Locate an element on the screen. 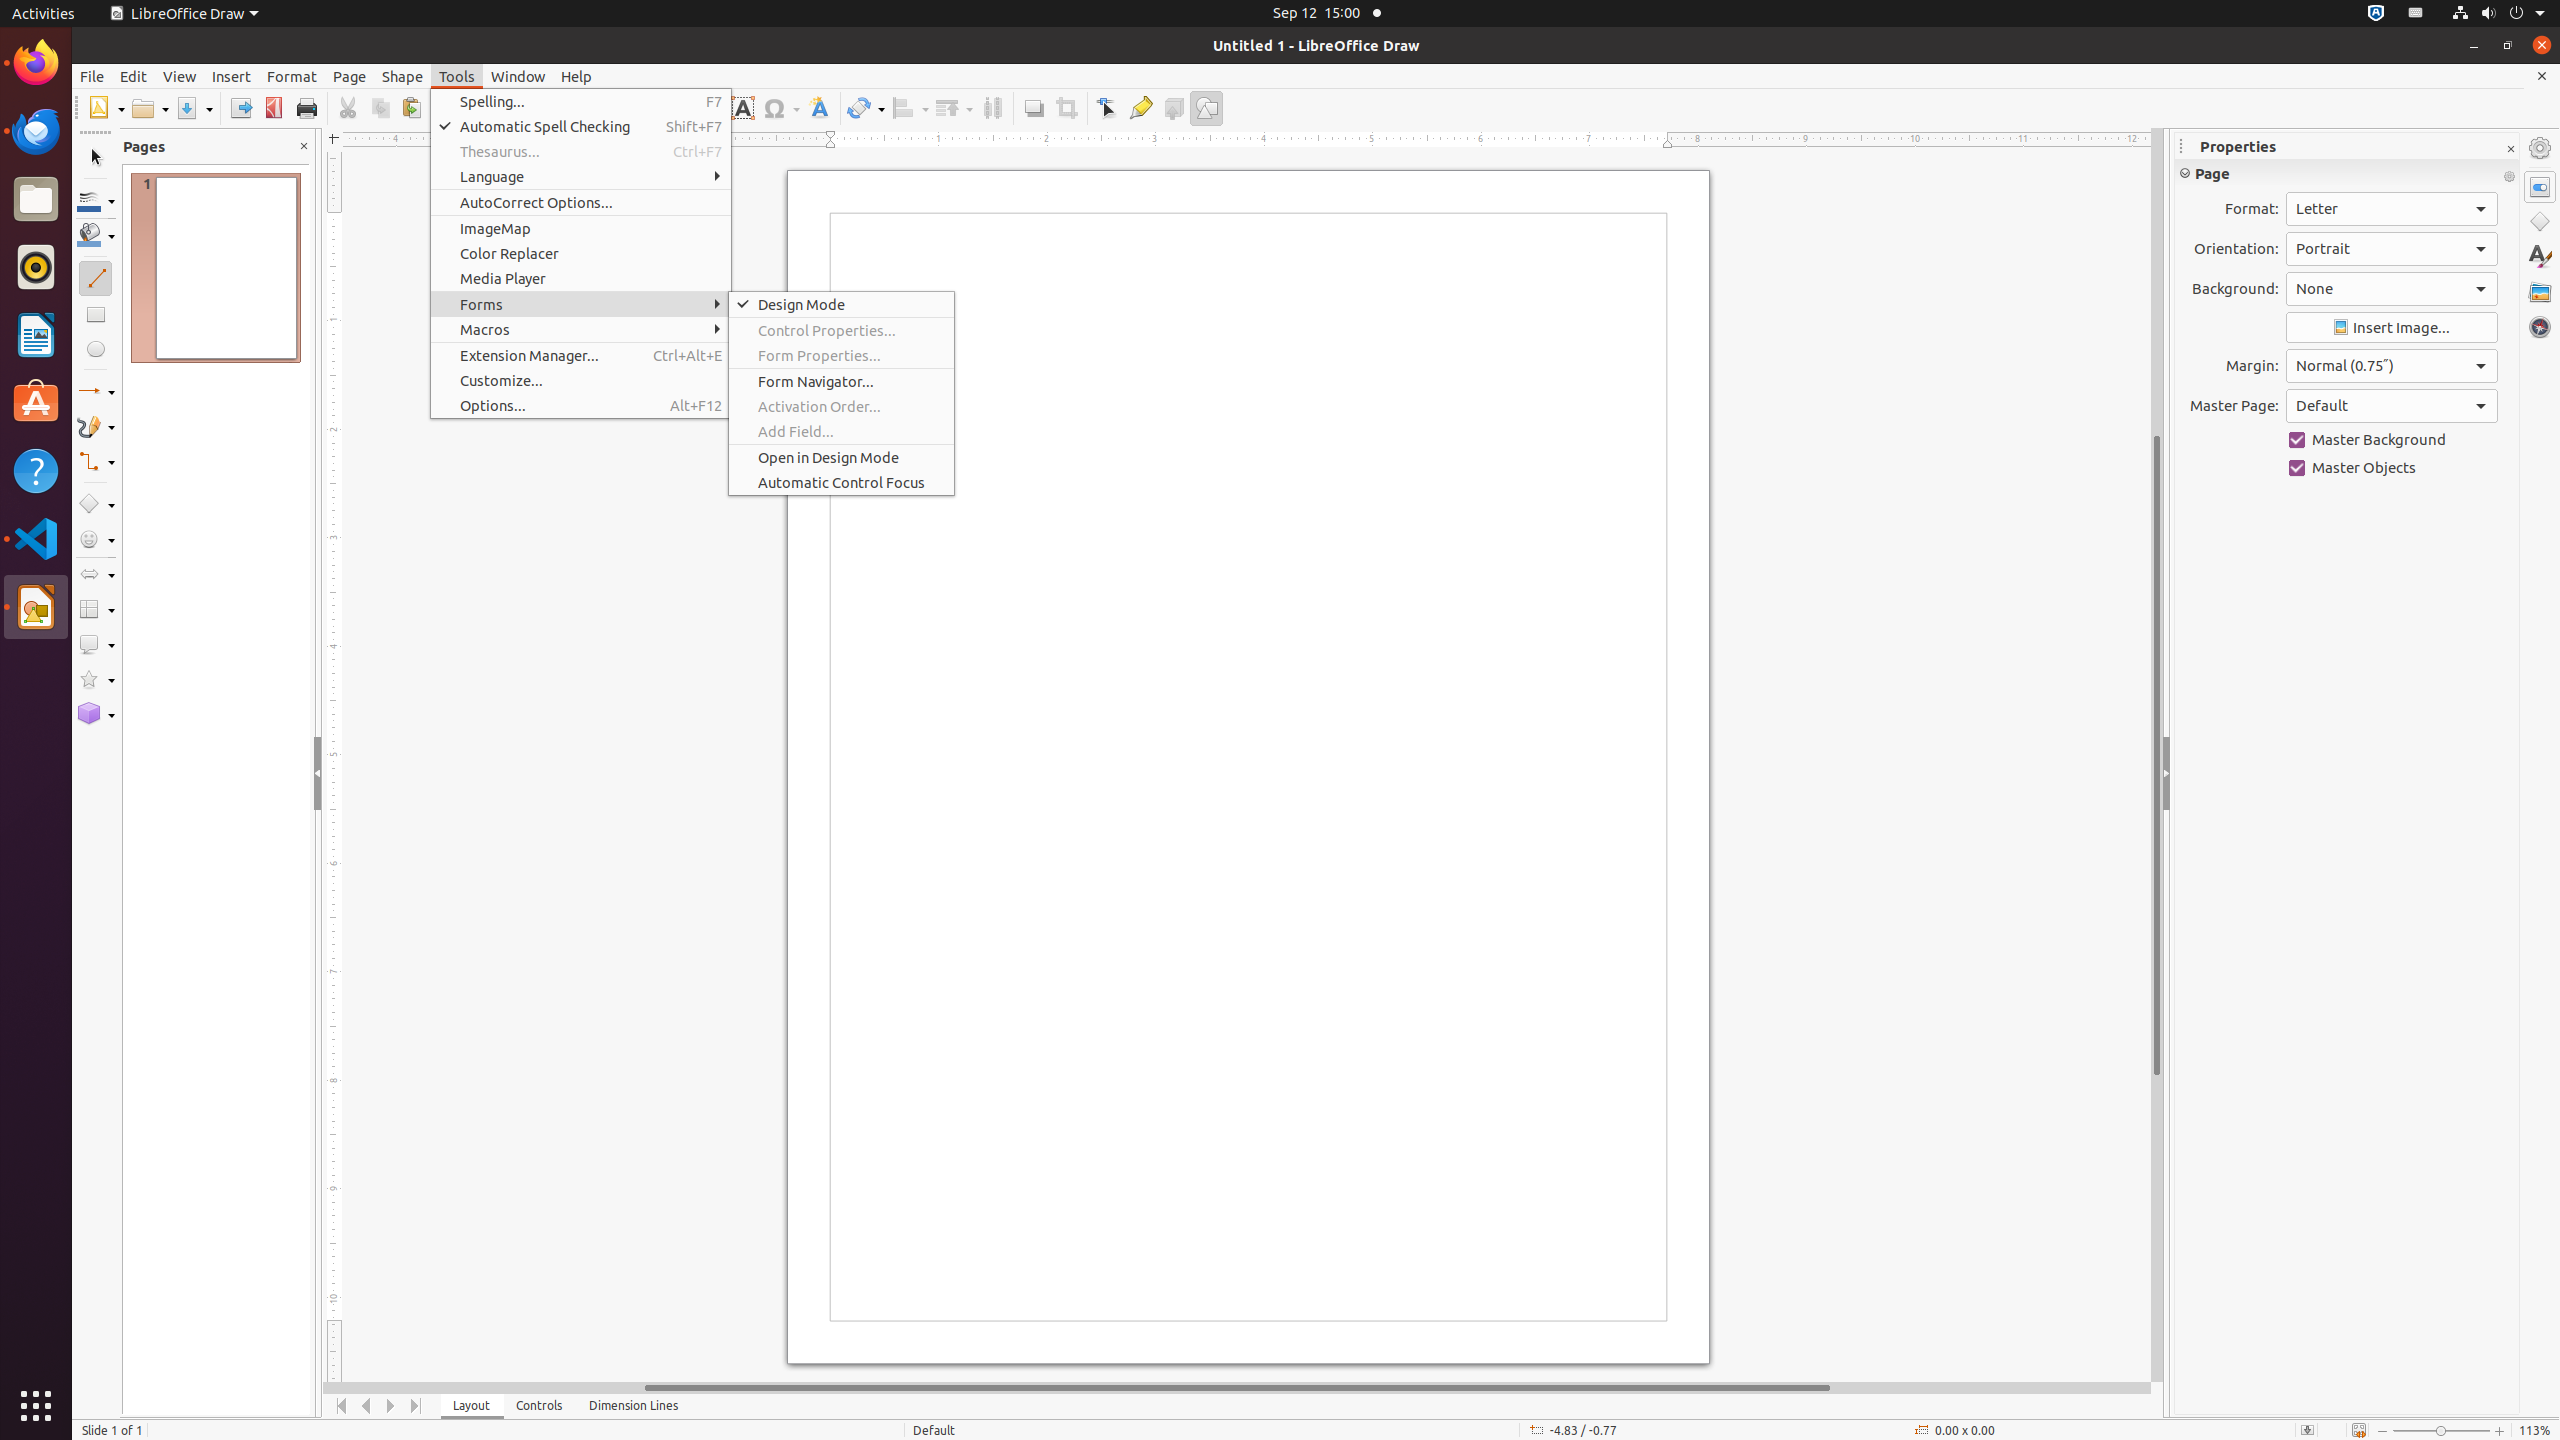 This screenshot has height=1440, width=2560. Format is located at coordinates (292, 76).